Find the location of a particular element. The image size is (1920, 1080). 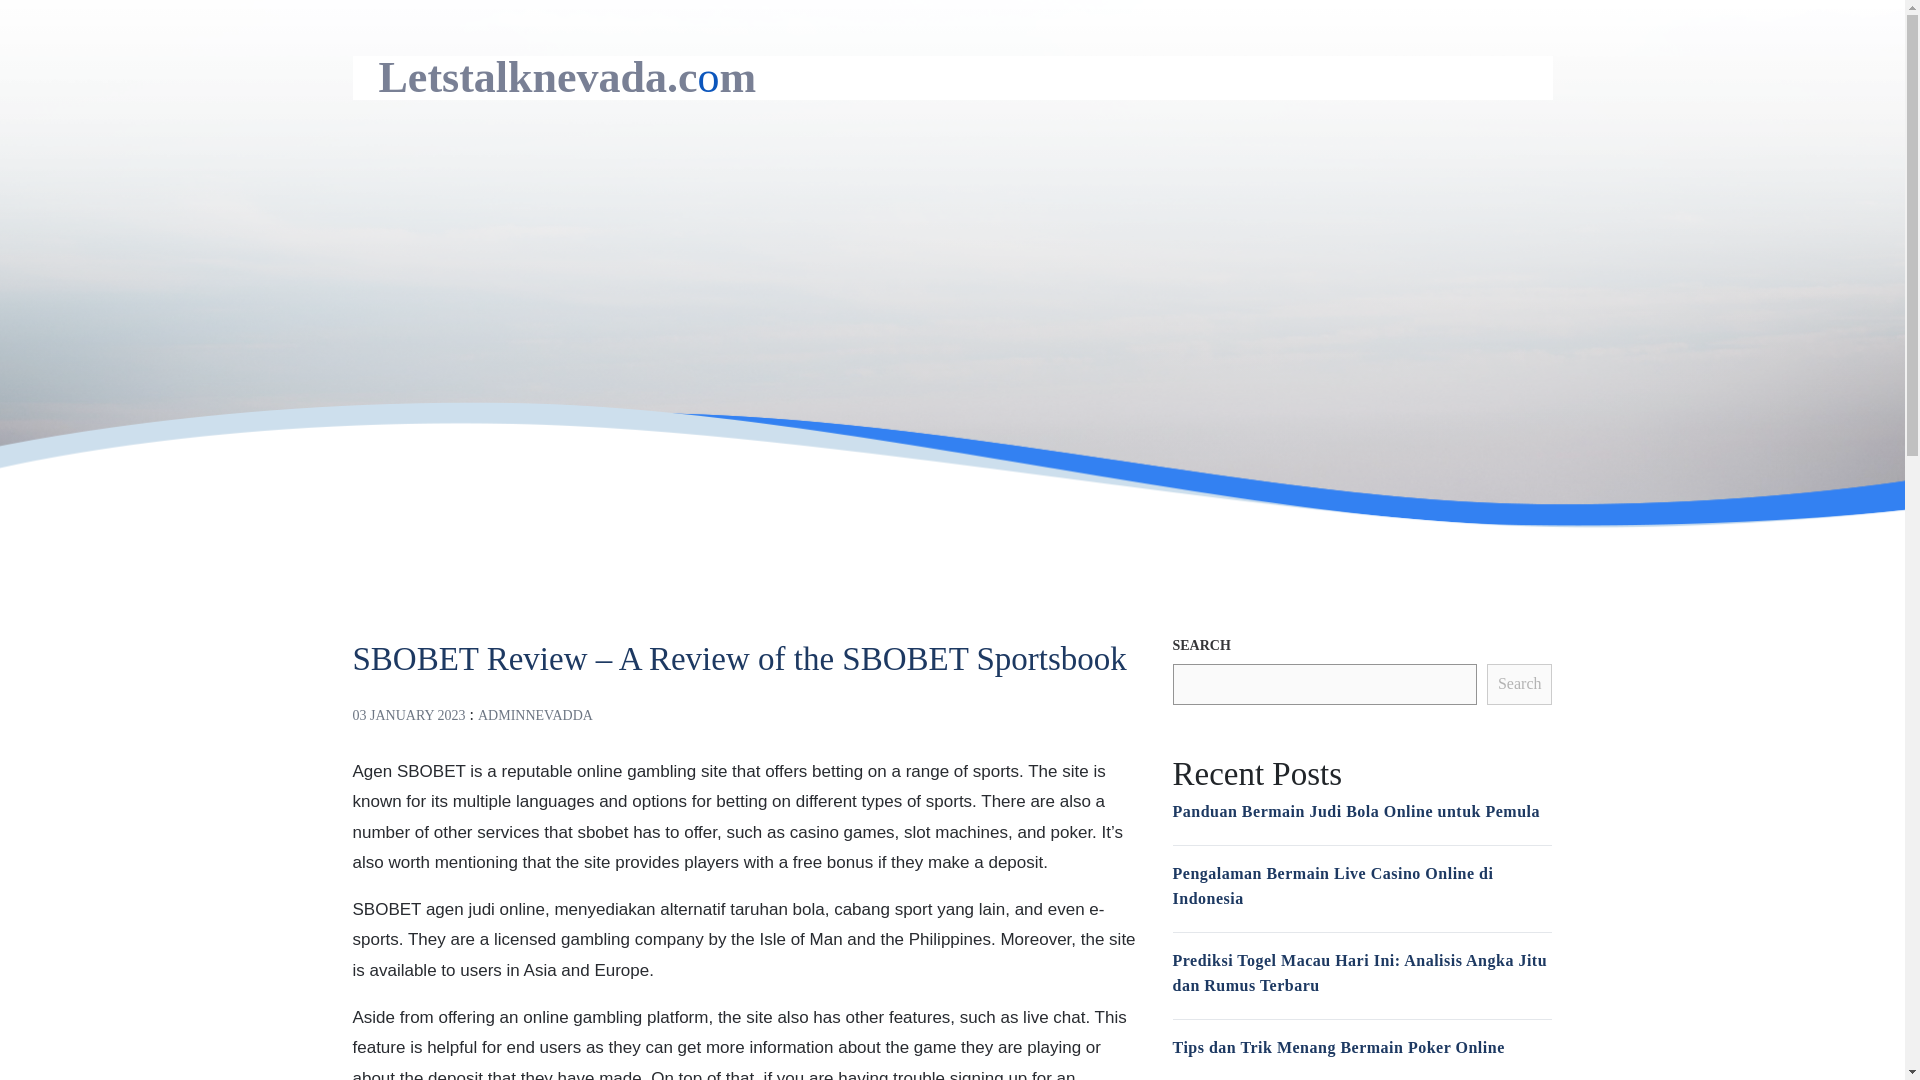

Search is located at coordinates (1520, 684).